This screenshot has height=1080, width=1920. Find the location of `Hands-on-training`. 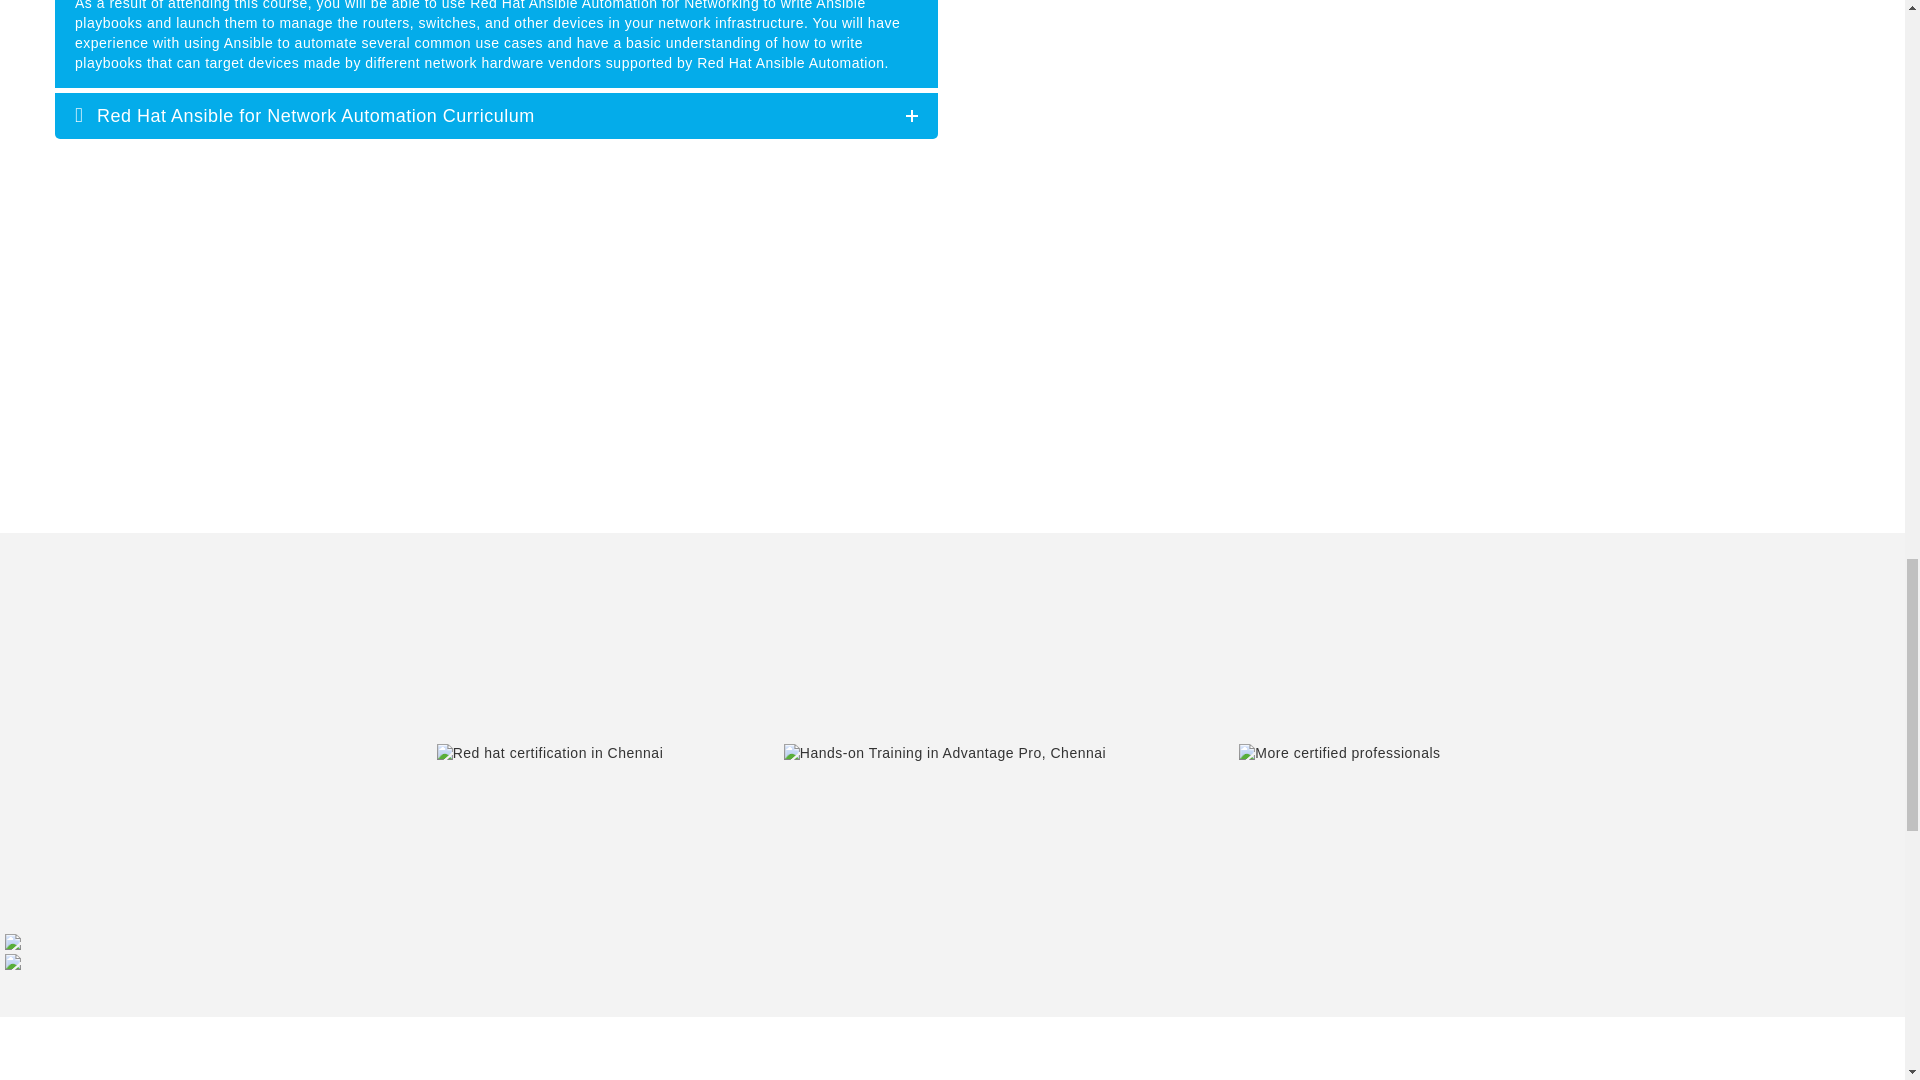

Hands-on-training is located at coordinates (944, 754).